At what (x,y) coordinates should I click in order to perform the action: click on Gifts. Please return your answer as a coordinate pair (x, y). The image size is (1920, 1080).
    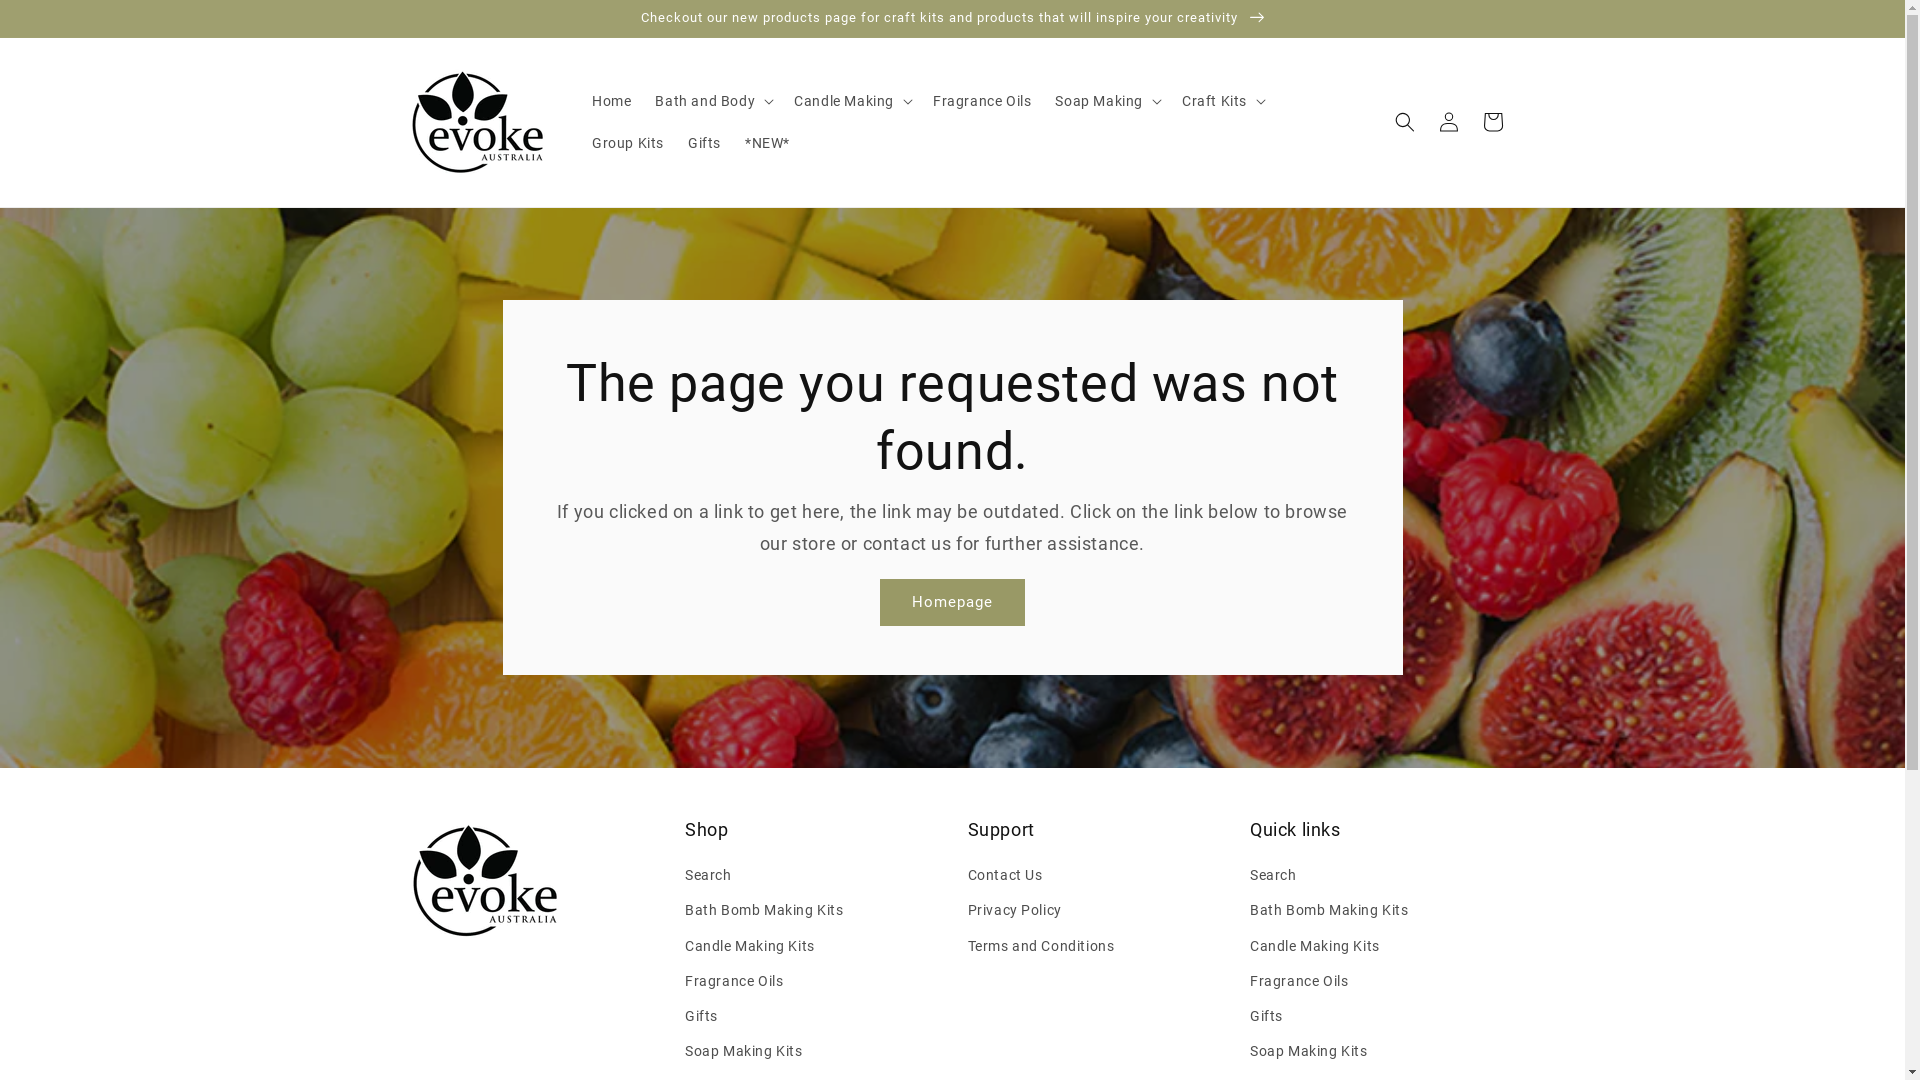
    Looking at the image, I should click on (1266, 1016).